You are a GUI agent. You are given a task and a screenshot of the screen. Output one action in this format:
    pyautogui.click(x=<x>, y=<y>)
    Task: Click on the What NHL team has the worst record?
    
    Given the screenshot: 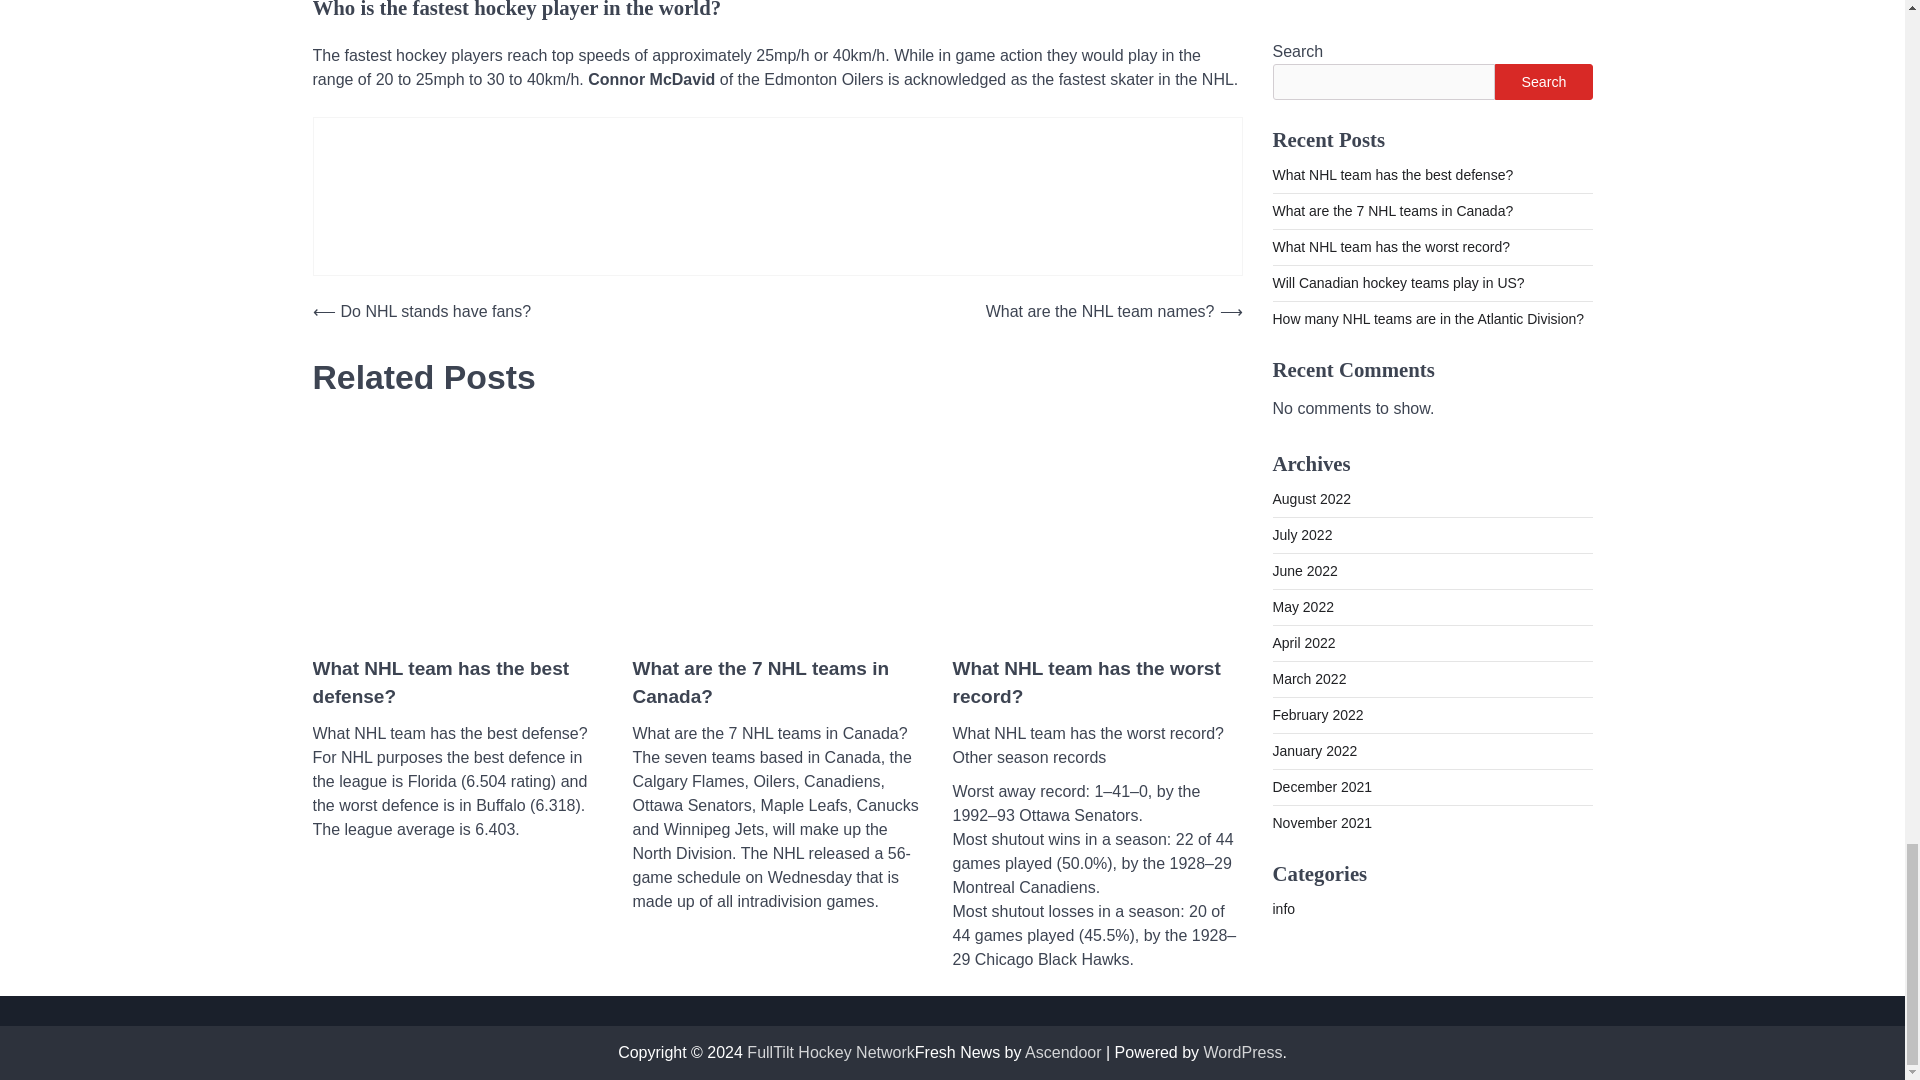 What is the action you would take?
    pyautogui.click(x=1097, y=682)
    